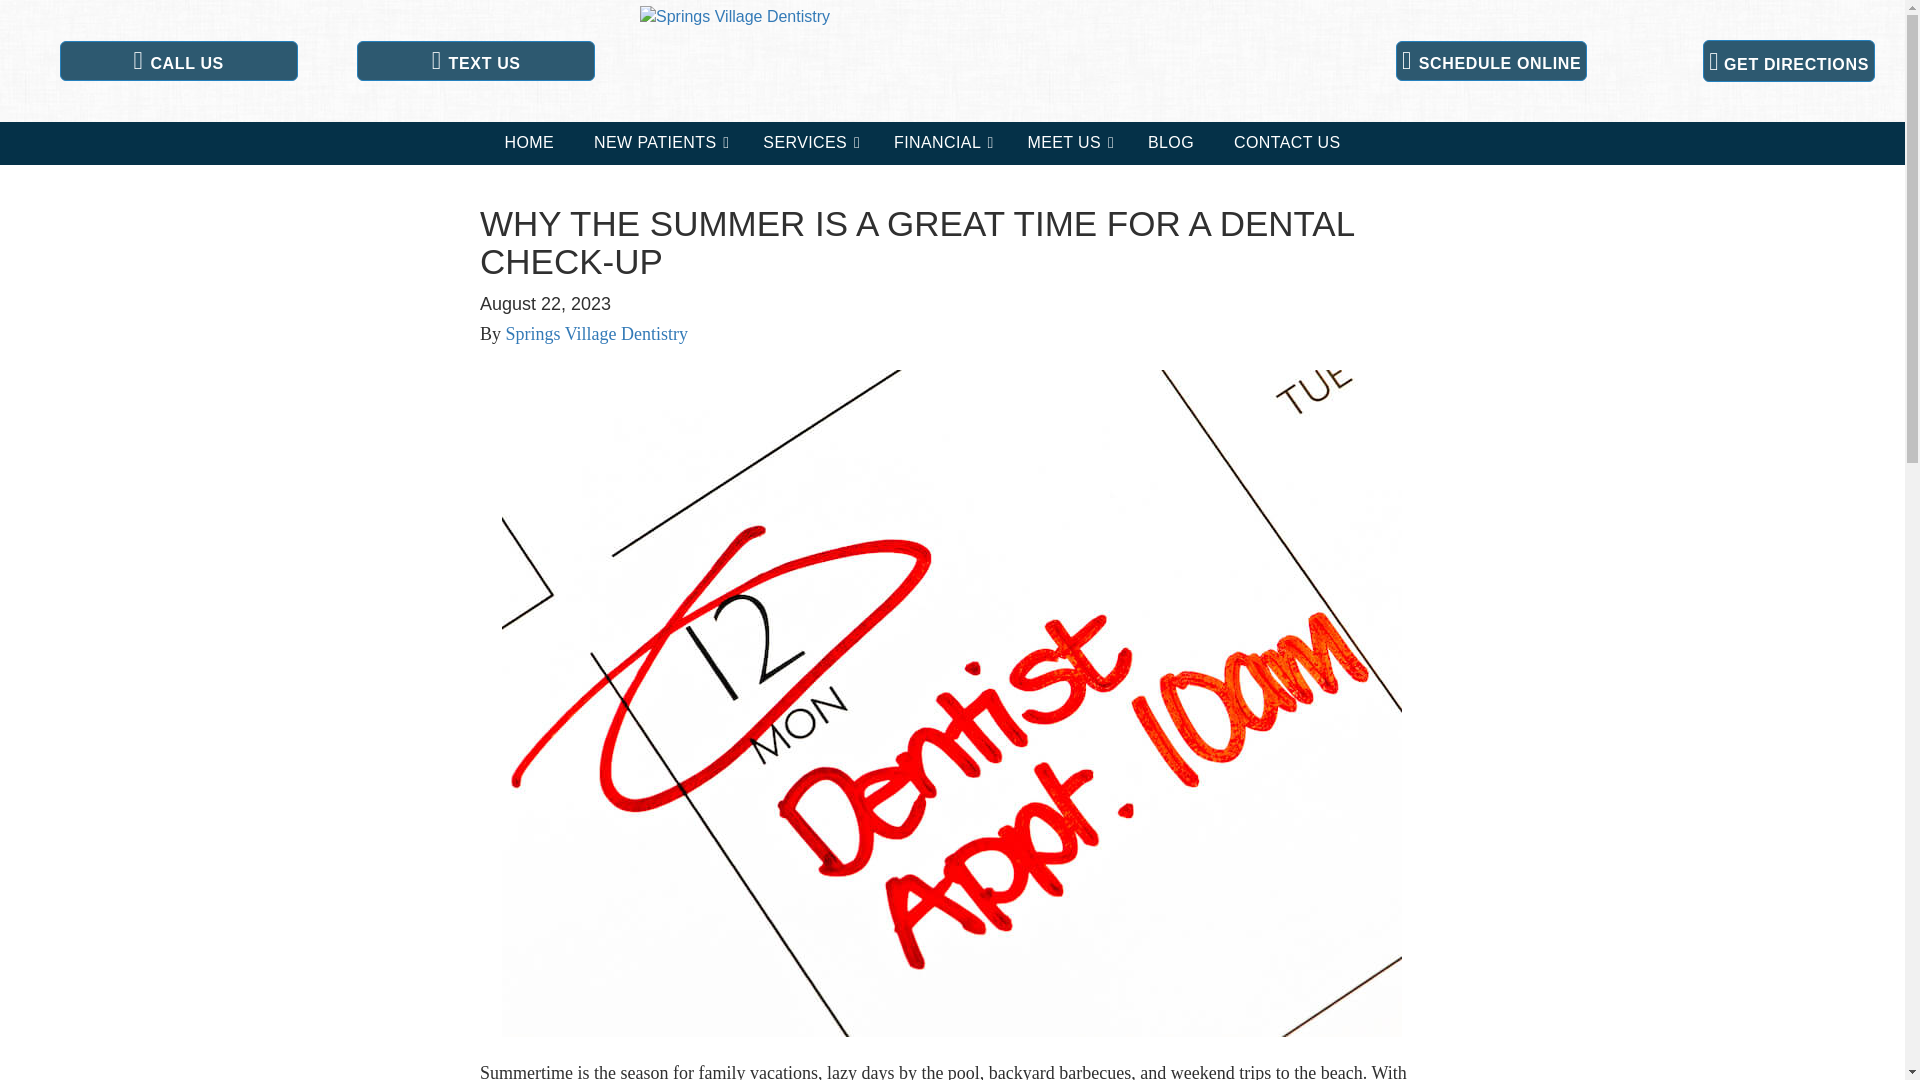 The height and width of the screenshot is (1080, 1920). I want to click on New Patients, so click(658, 144).